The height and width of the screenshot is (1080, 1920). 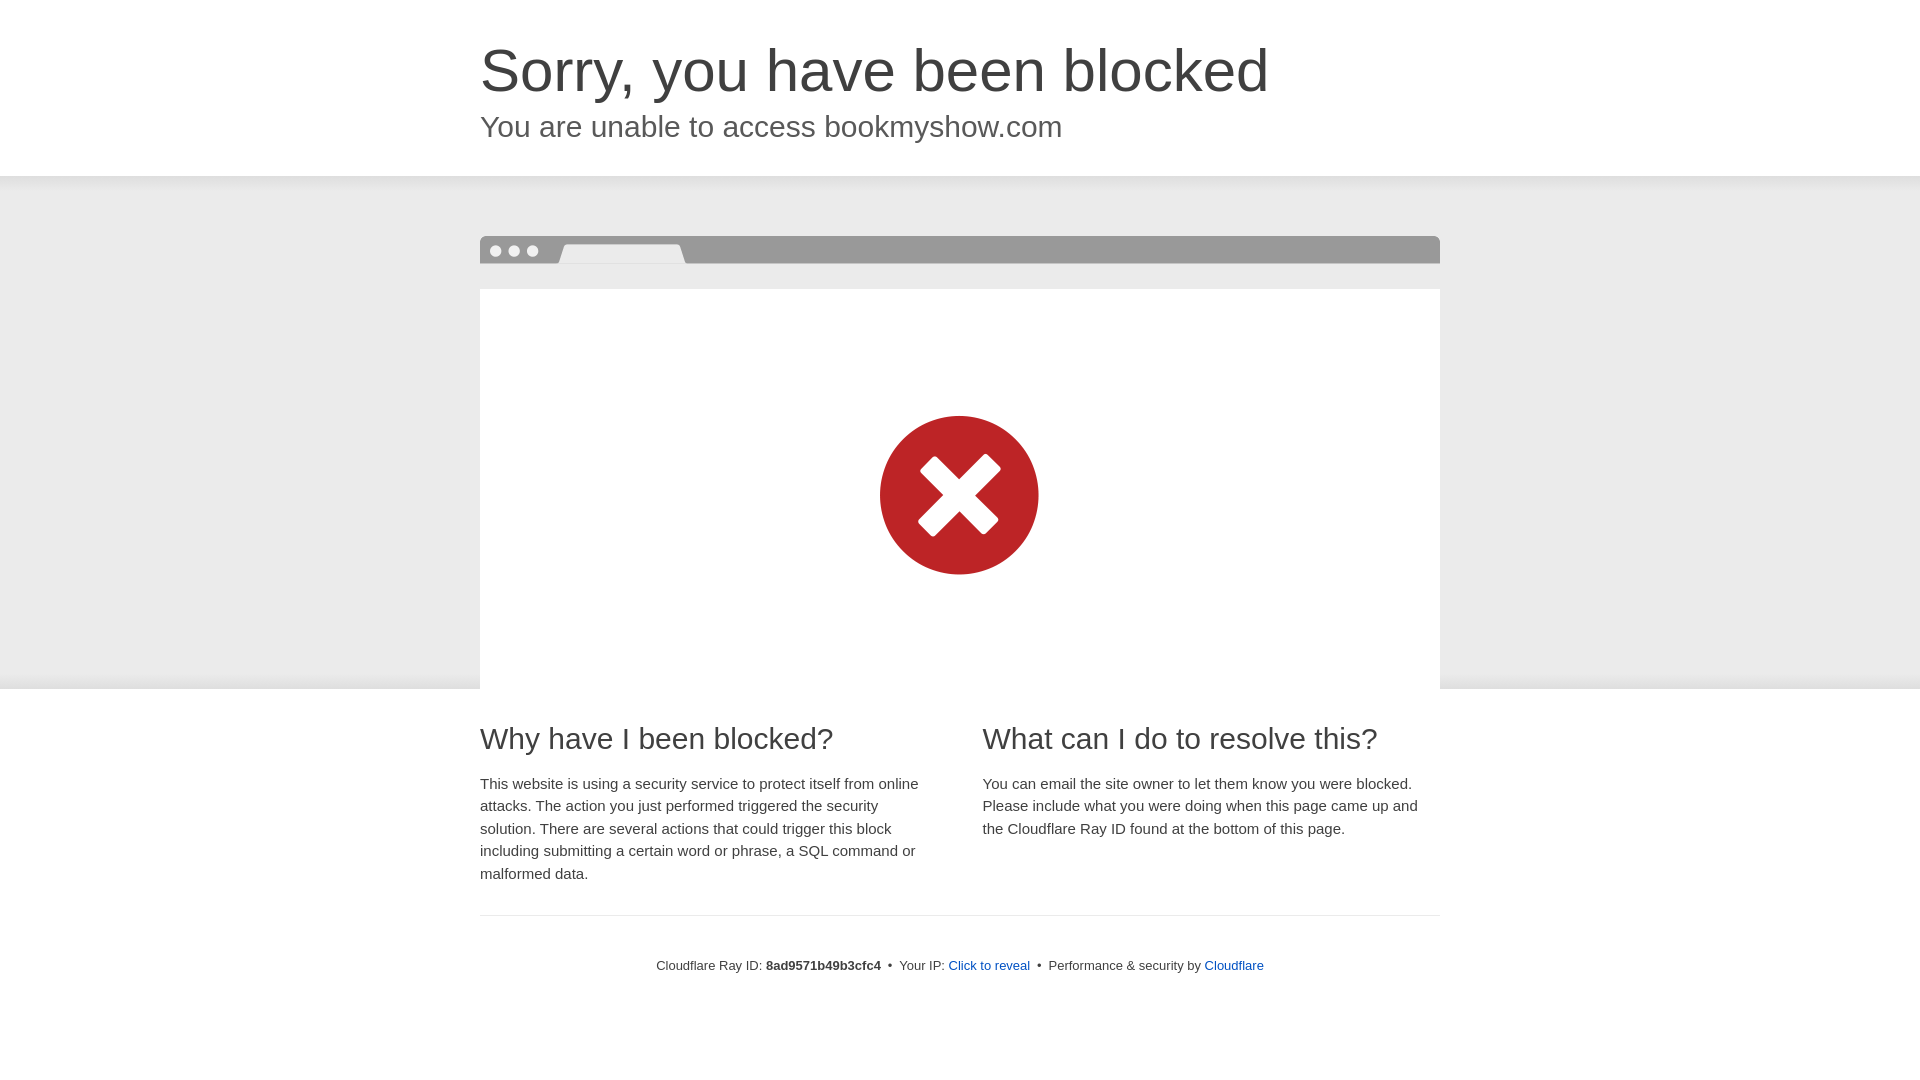 What do you see at coordinates (1234, 965) in the screenshot?
I see `Cloudflare` at bounding box center [1234, 965].